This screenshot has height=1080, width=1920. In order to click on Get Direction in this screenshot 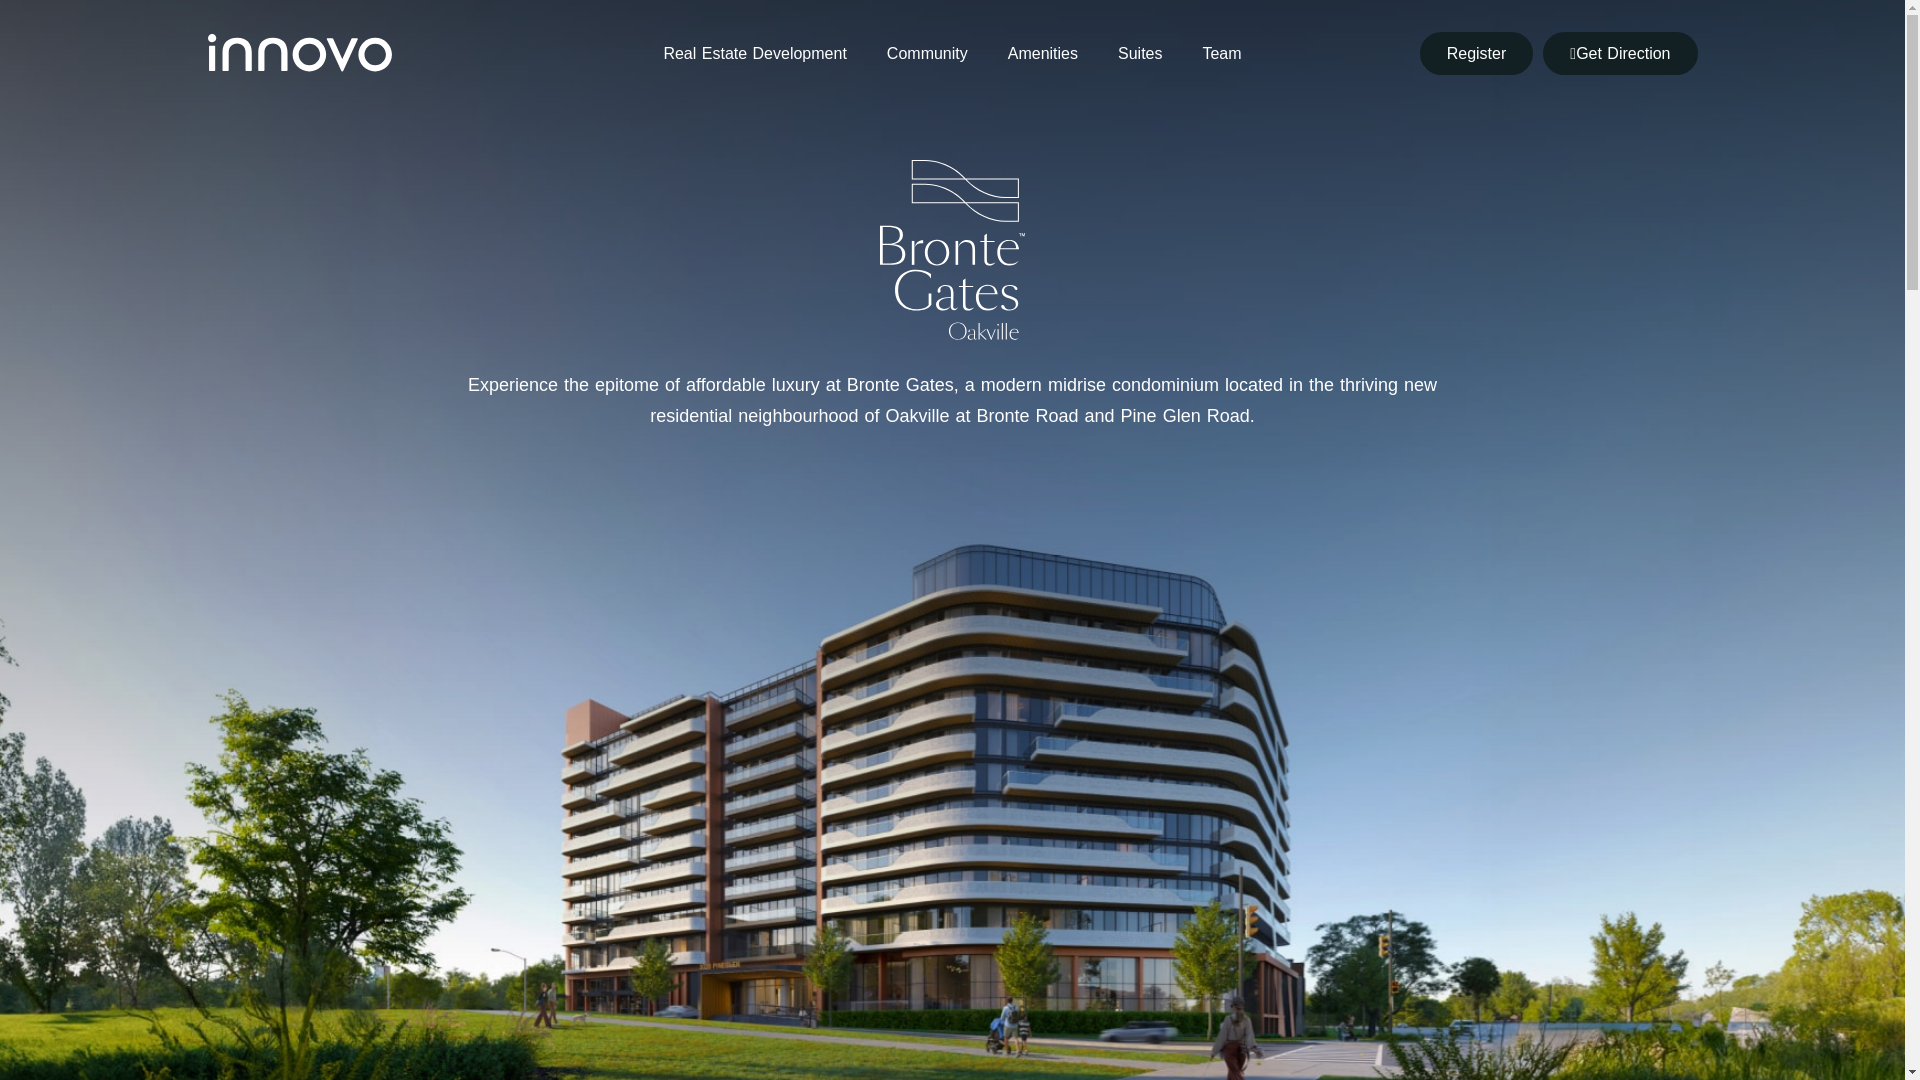, I will do `click(1620, 53)`.